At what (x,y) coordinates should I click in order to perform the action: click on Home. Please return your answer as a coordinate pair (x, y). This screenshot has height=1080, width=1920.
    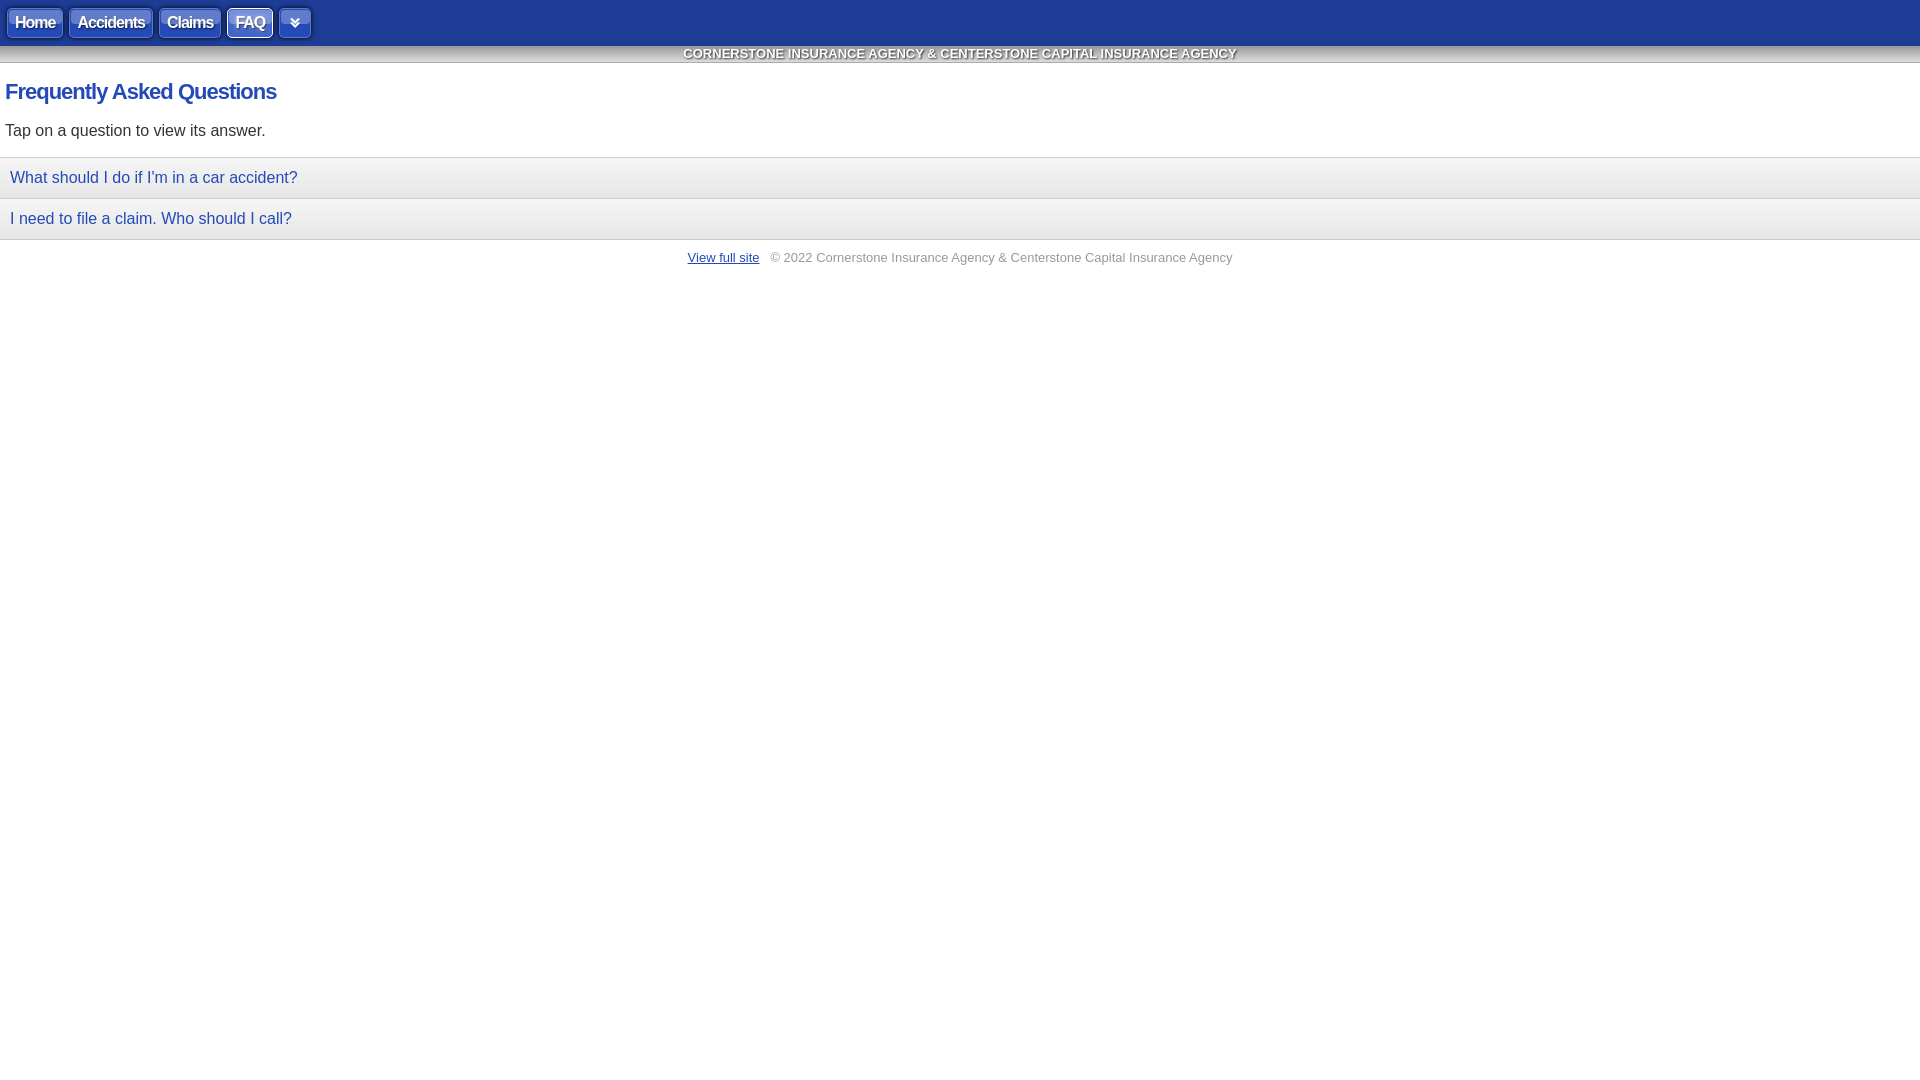
    Looking at the image, I should click on (35, 23).